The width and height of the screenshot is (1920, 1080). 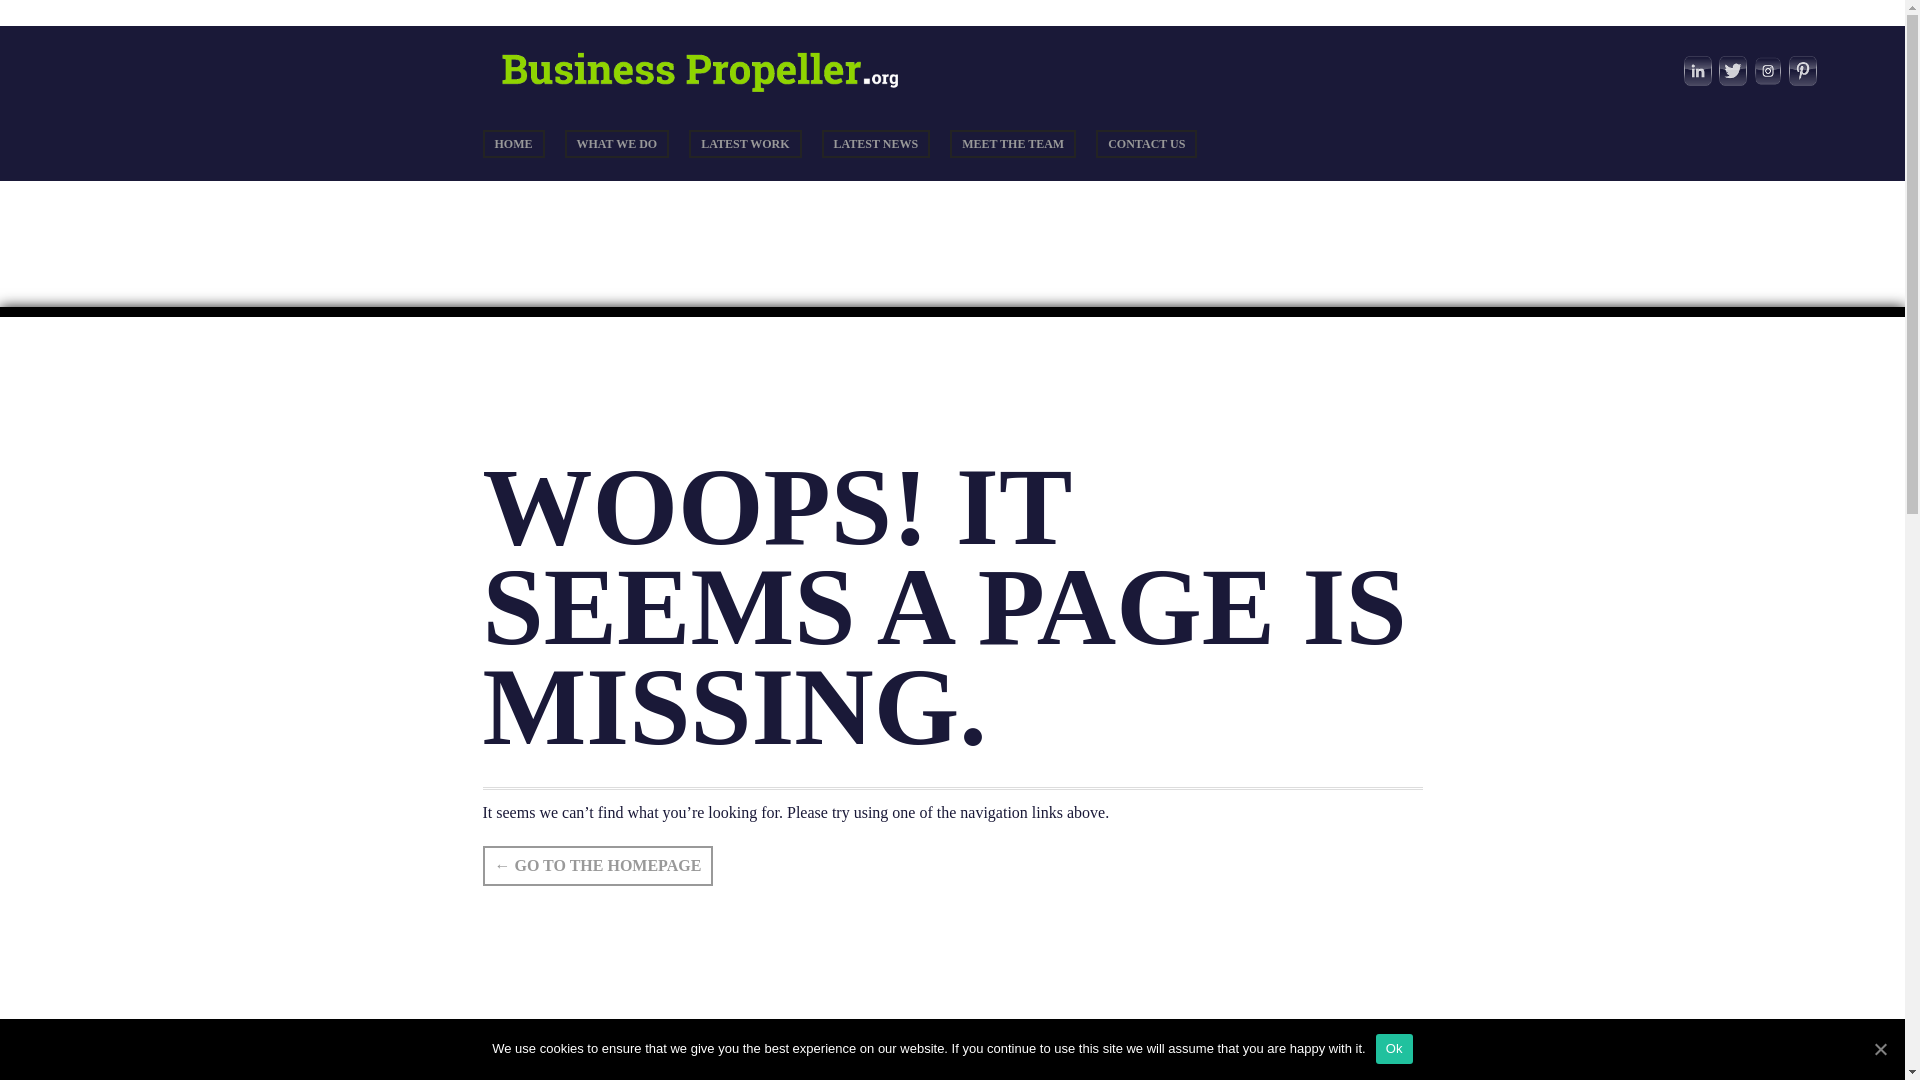 I want to click on Ok, so click(x=1394, y=1048).